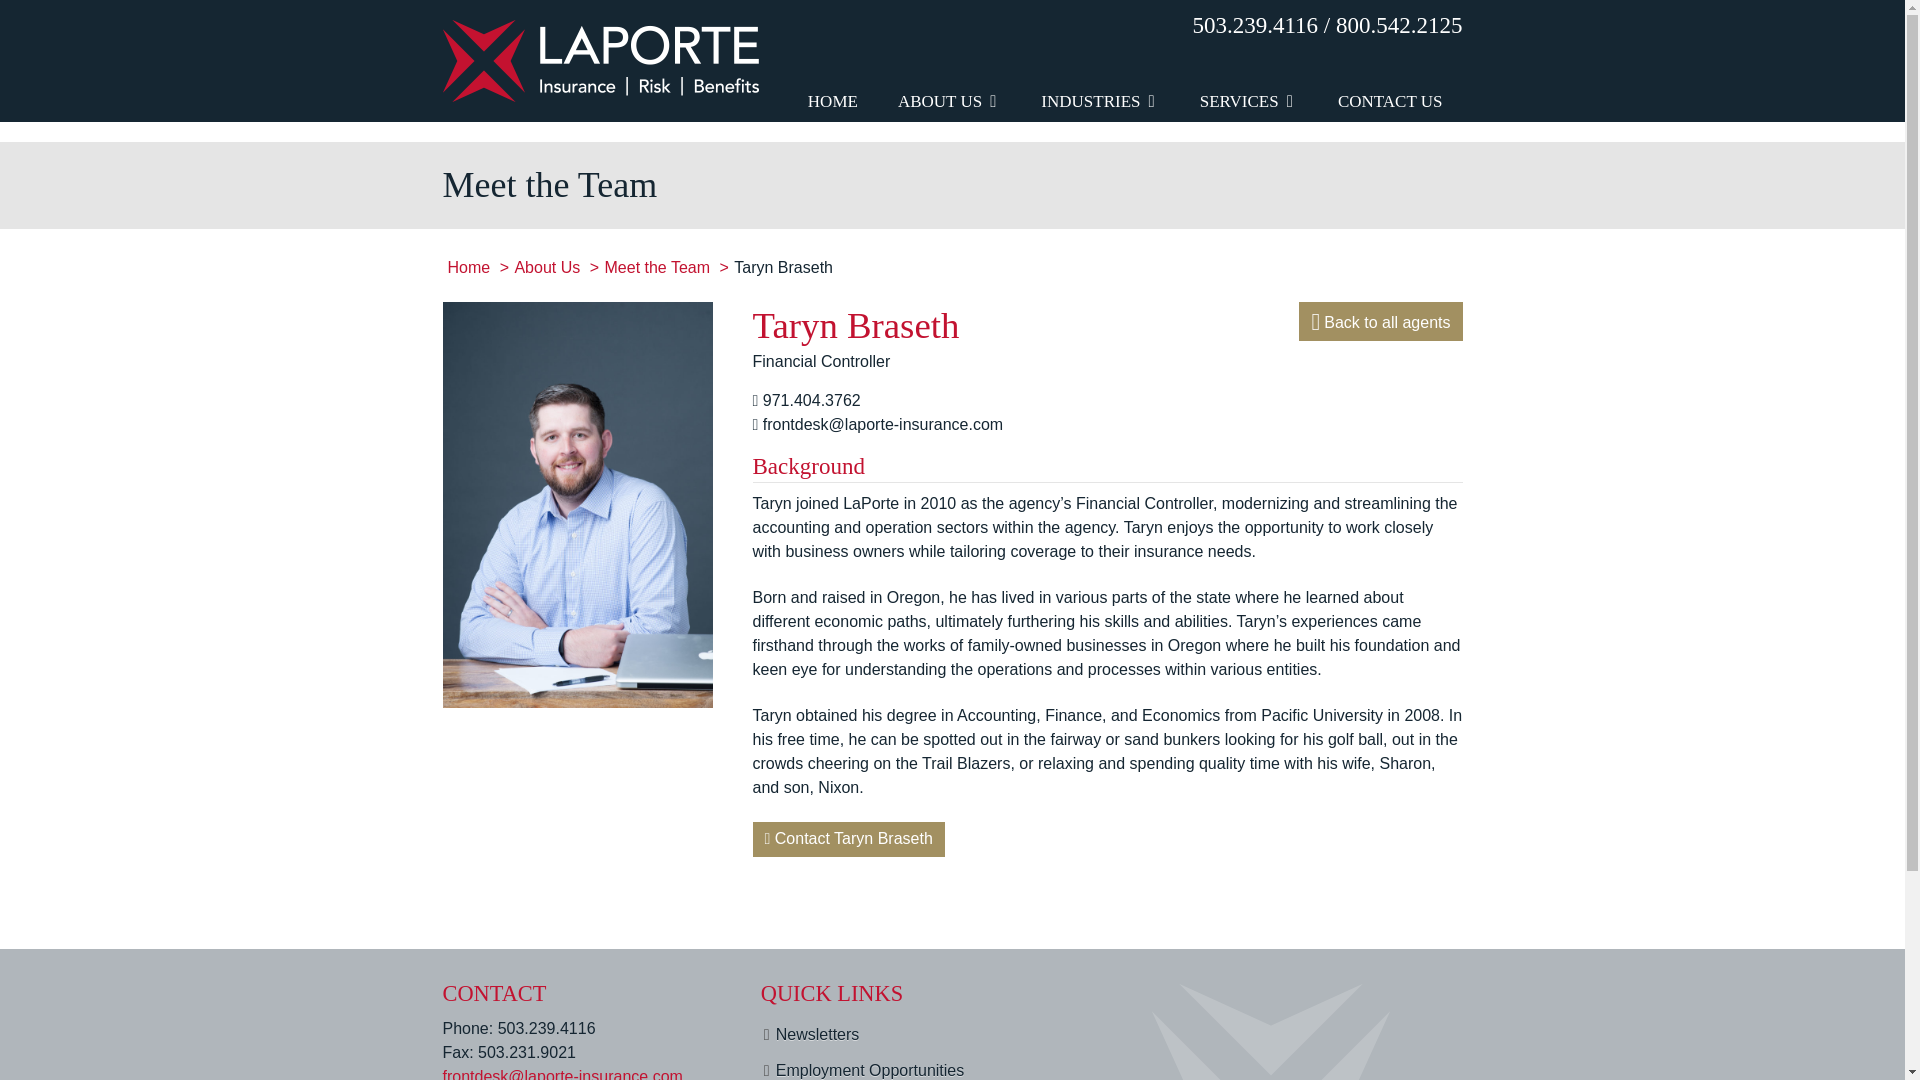  I want to click on About Us, so click(546, 268).